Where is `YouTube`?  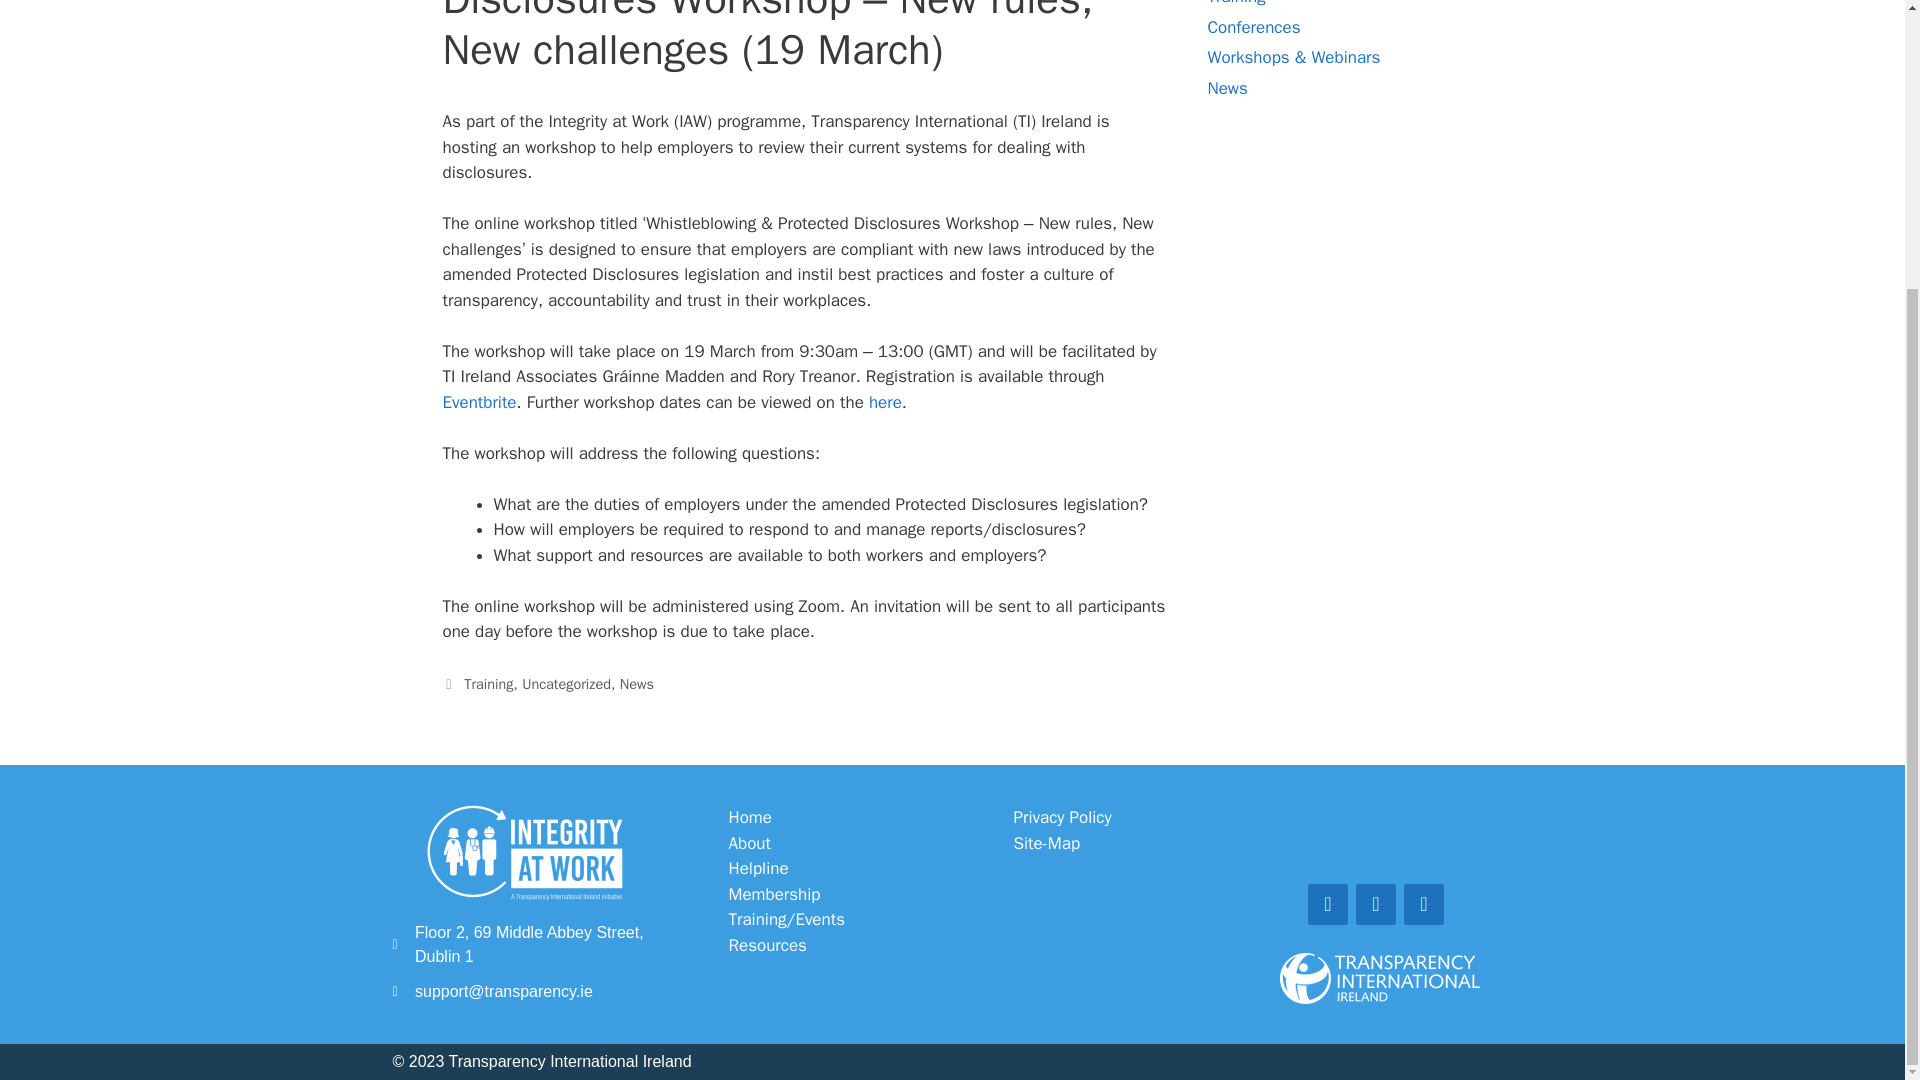
YouTube is located at coordinates (1327, 904).